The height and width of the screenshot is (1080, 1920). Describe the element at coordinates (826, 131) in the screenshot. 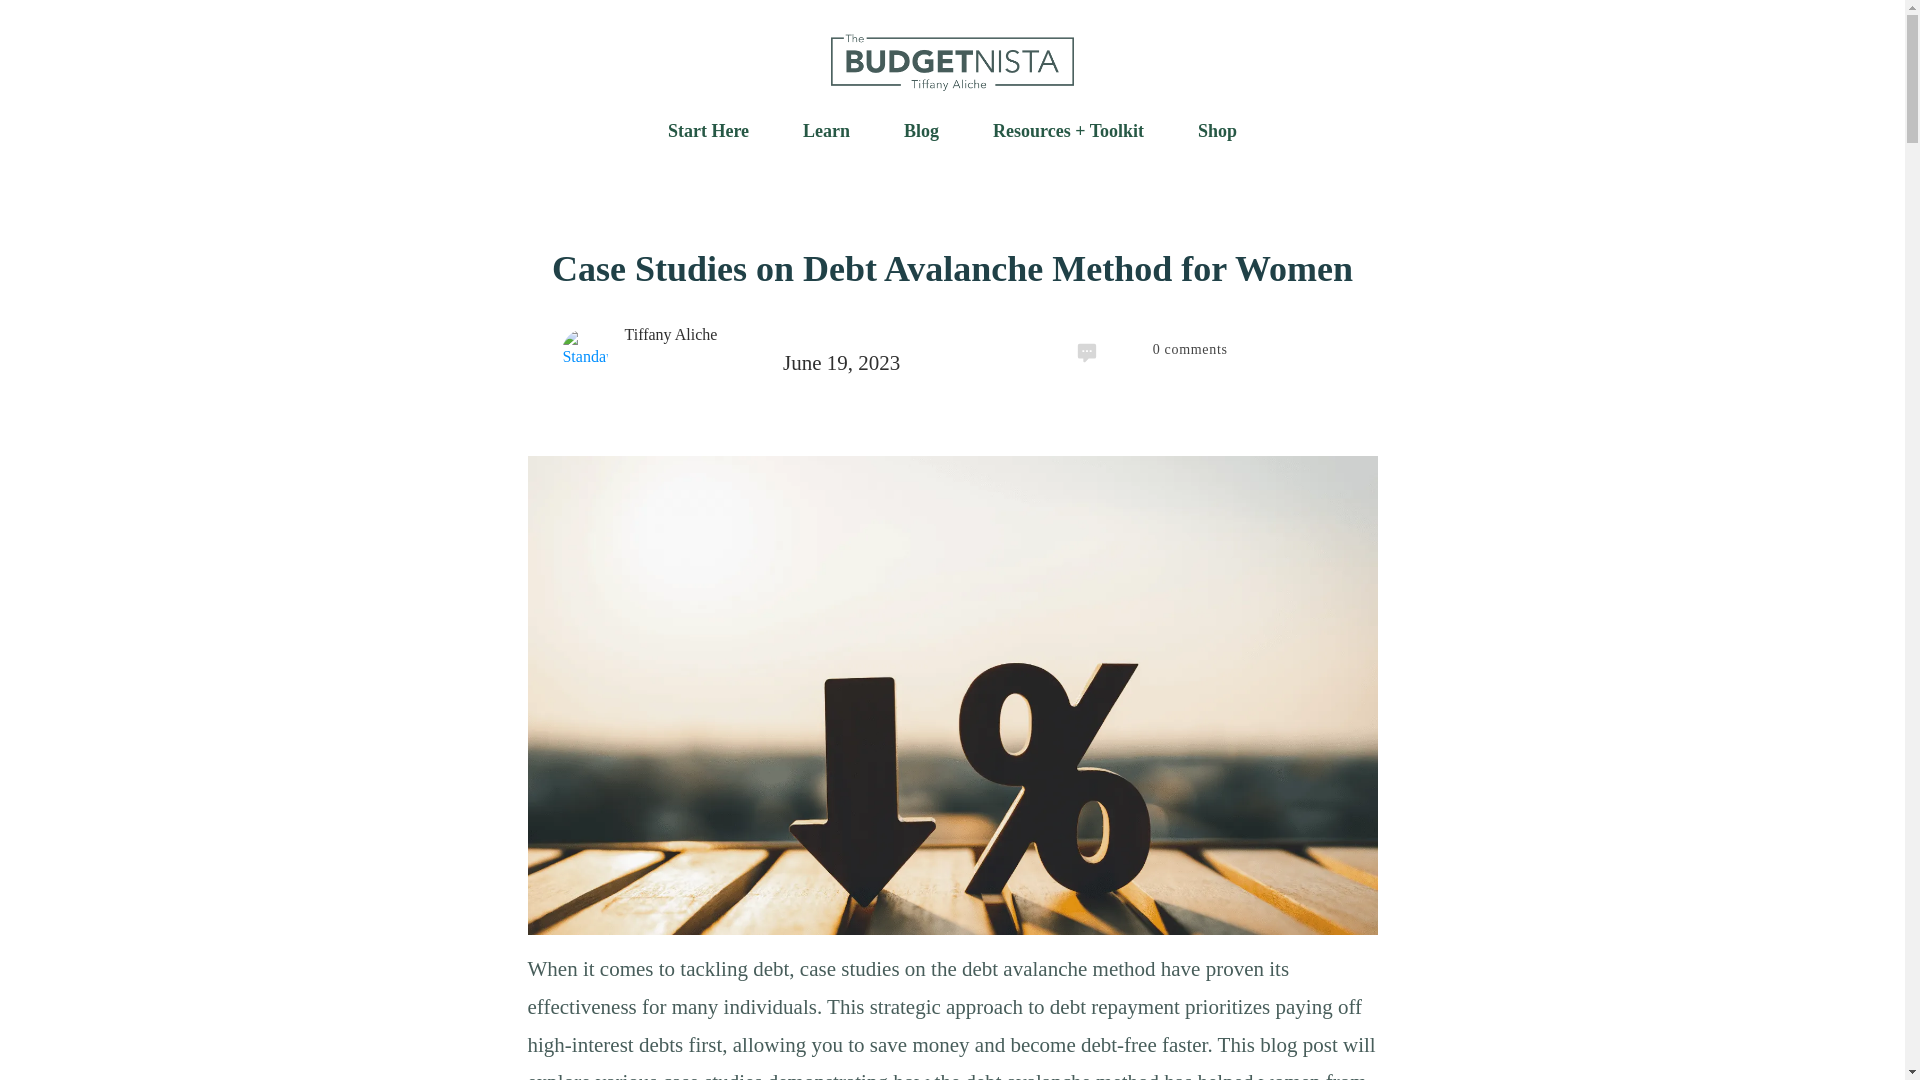

I see `Learn` at that location.